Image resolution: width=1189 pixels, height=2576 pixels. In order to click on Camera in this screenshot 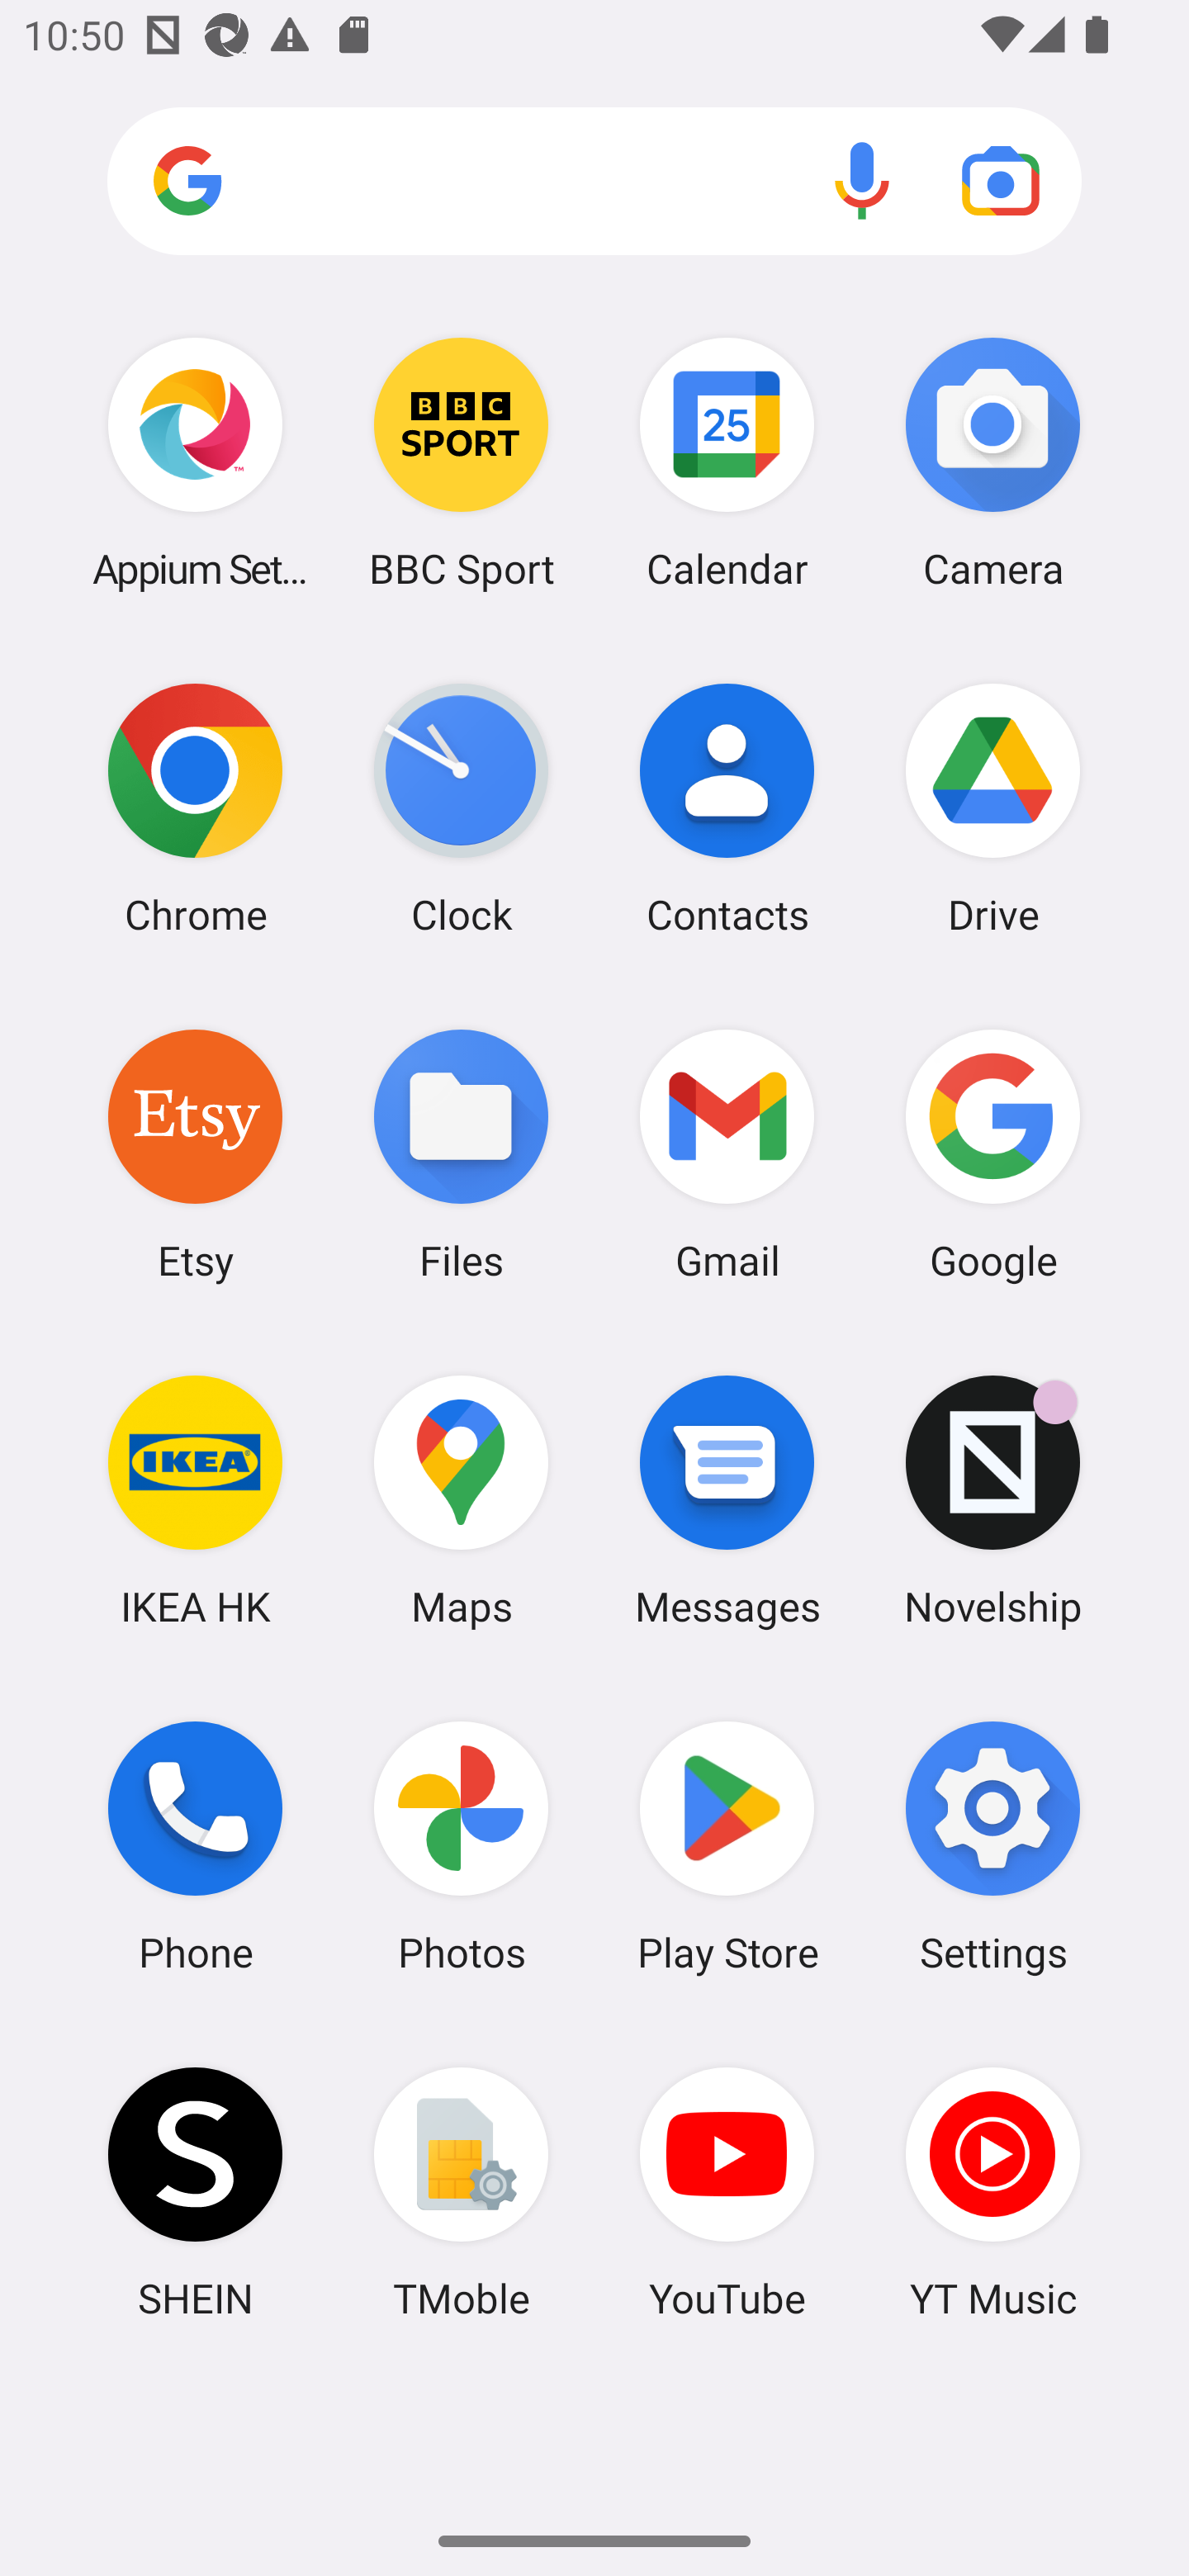, I will do `click(992, 462)`.